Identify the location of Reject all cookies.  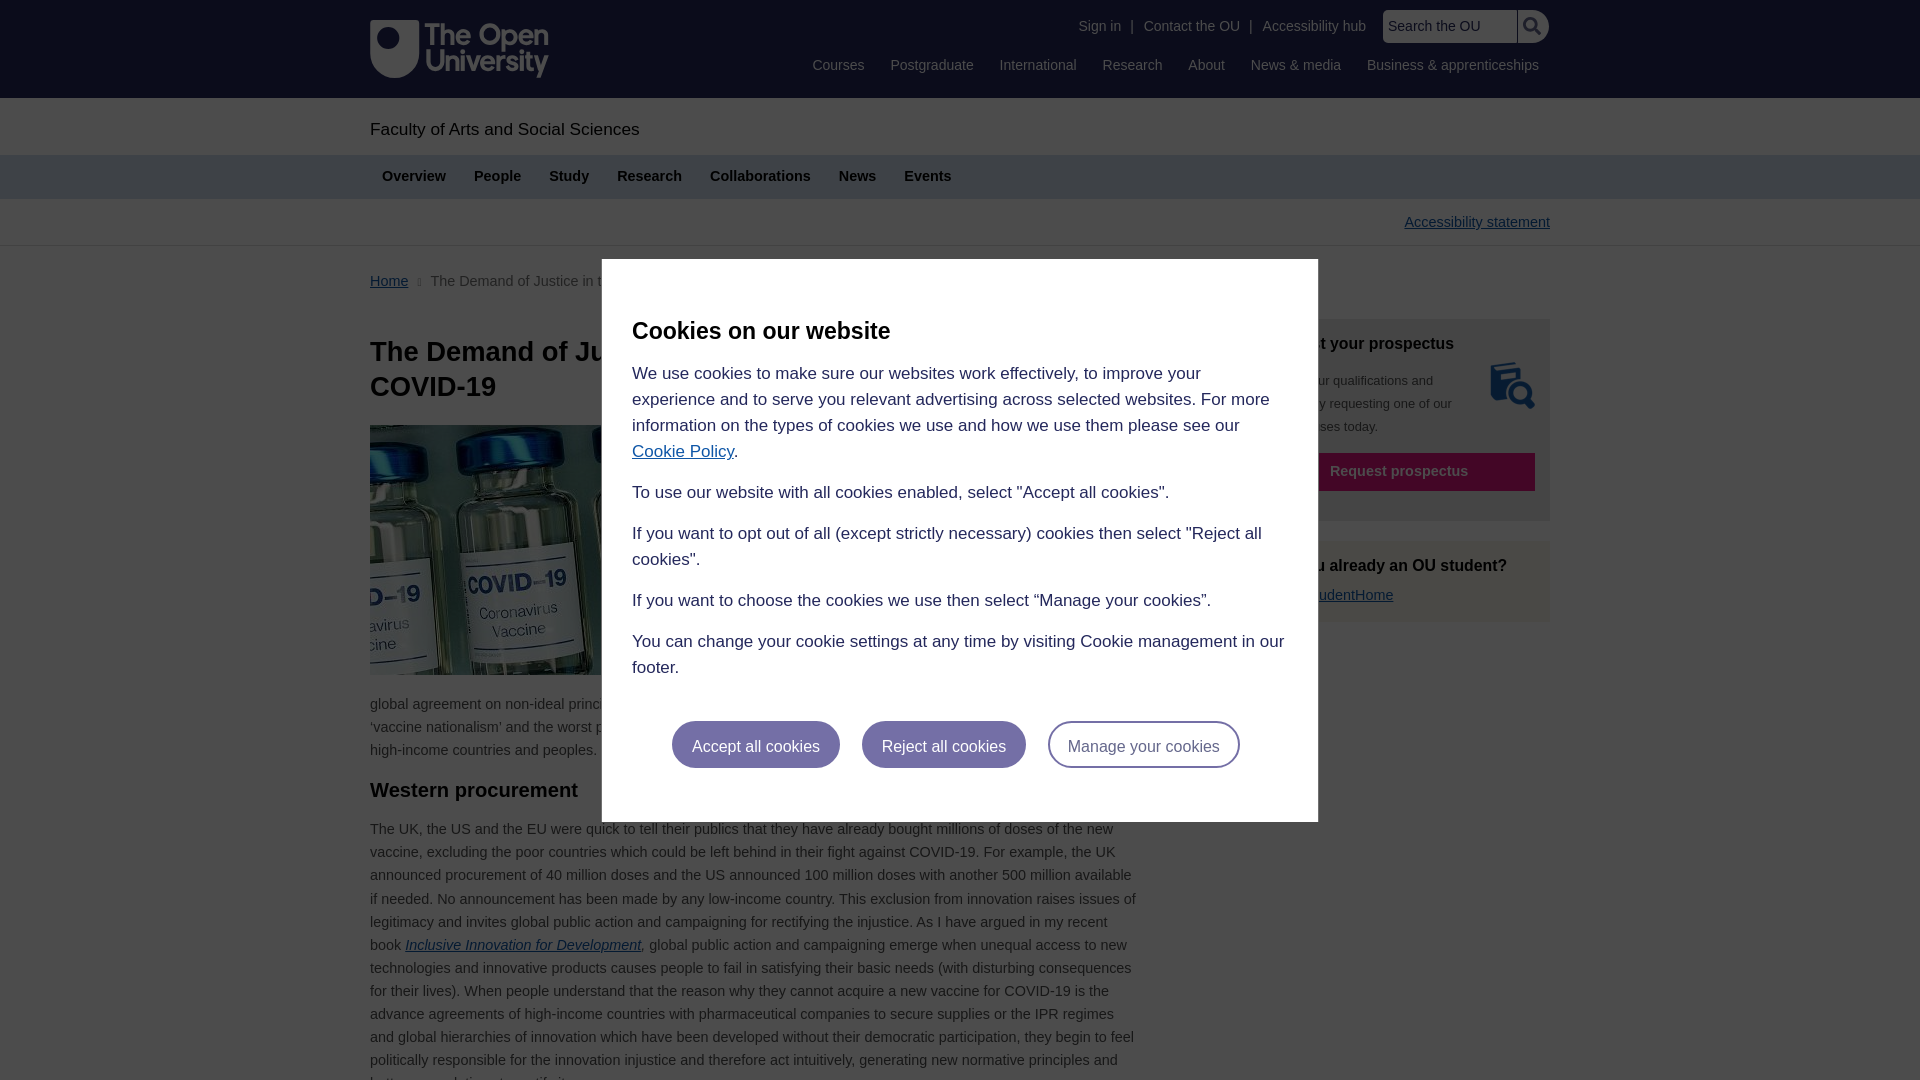
(944, 744).